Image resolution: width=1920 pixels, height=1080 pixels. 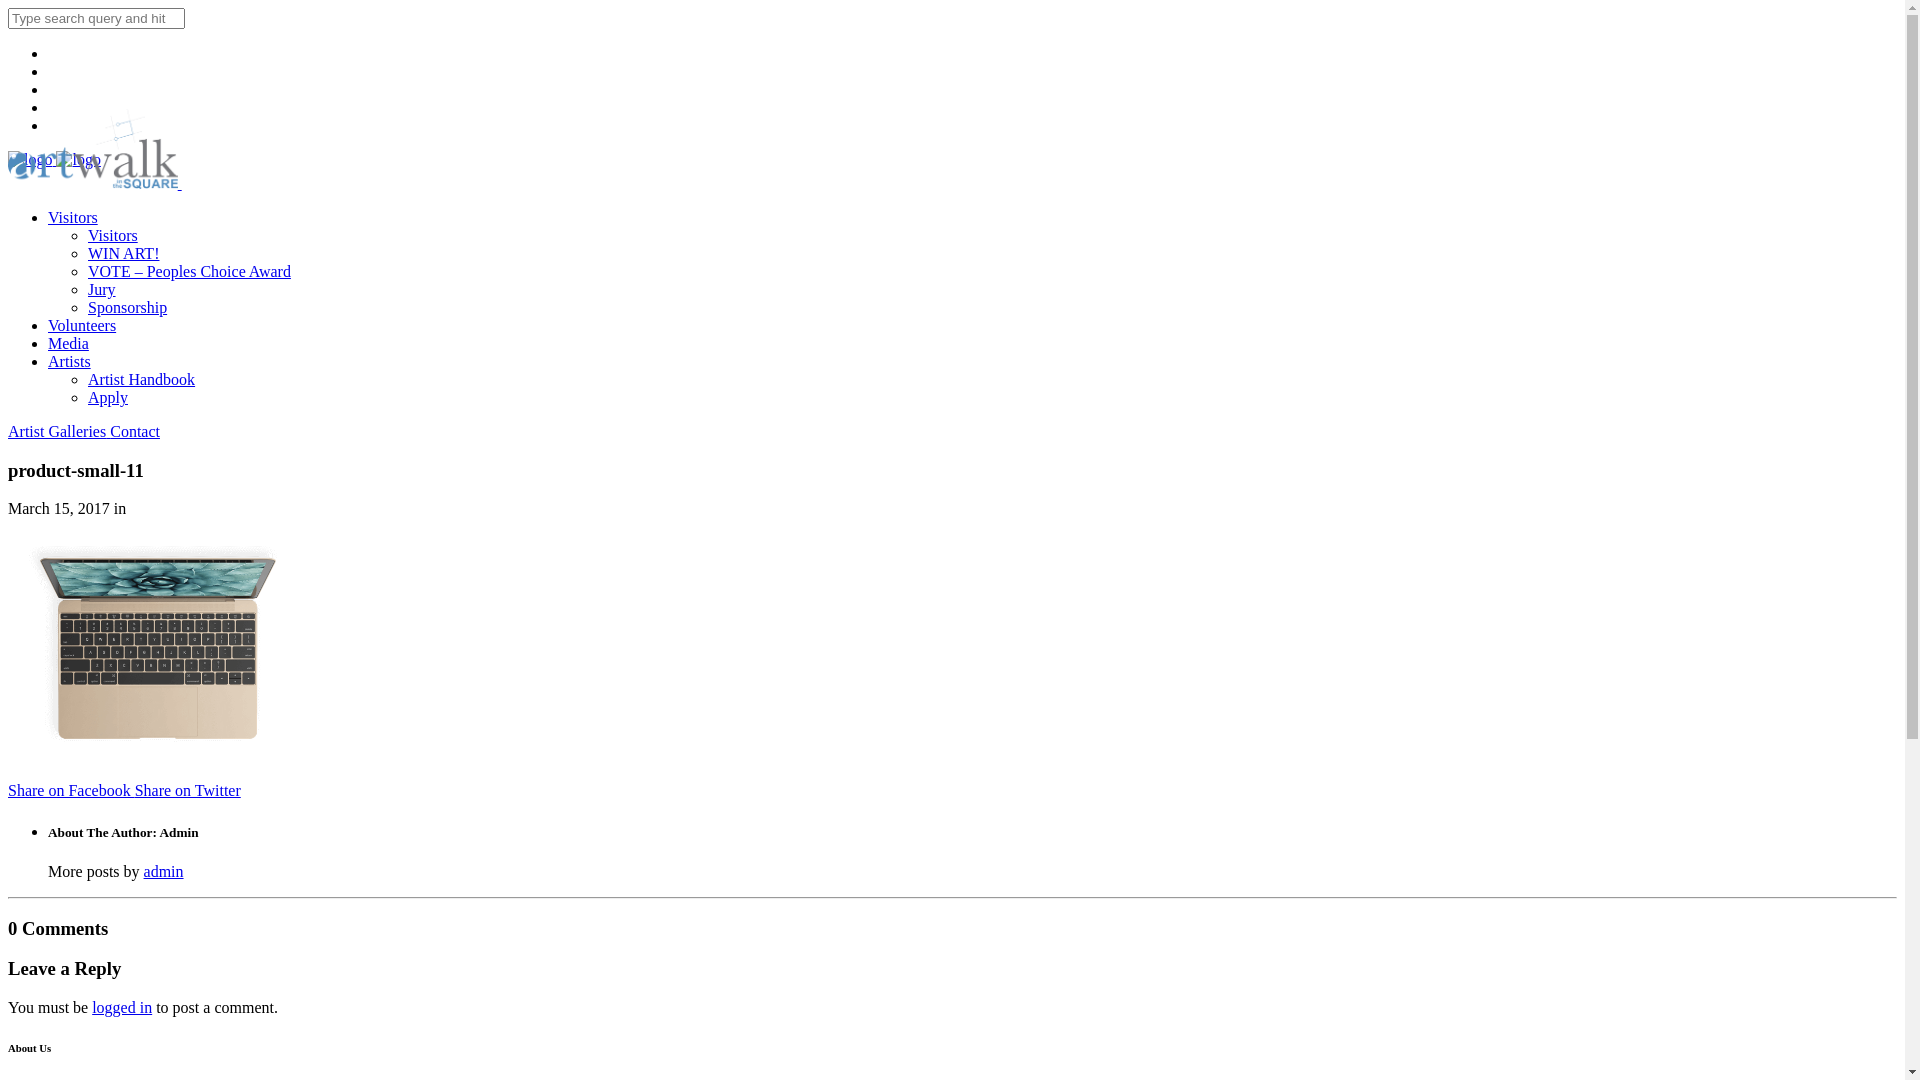 I want to click on Media, so click(x=68, y=344).